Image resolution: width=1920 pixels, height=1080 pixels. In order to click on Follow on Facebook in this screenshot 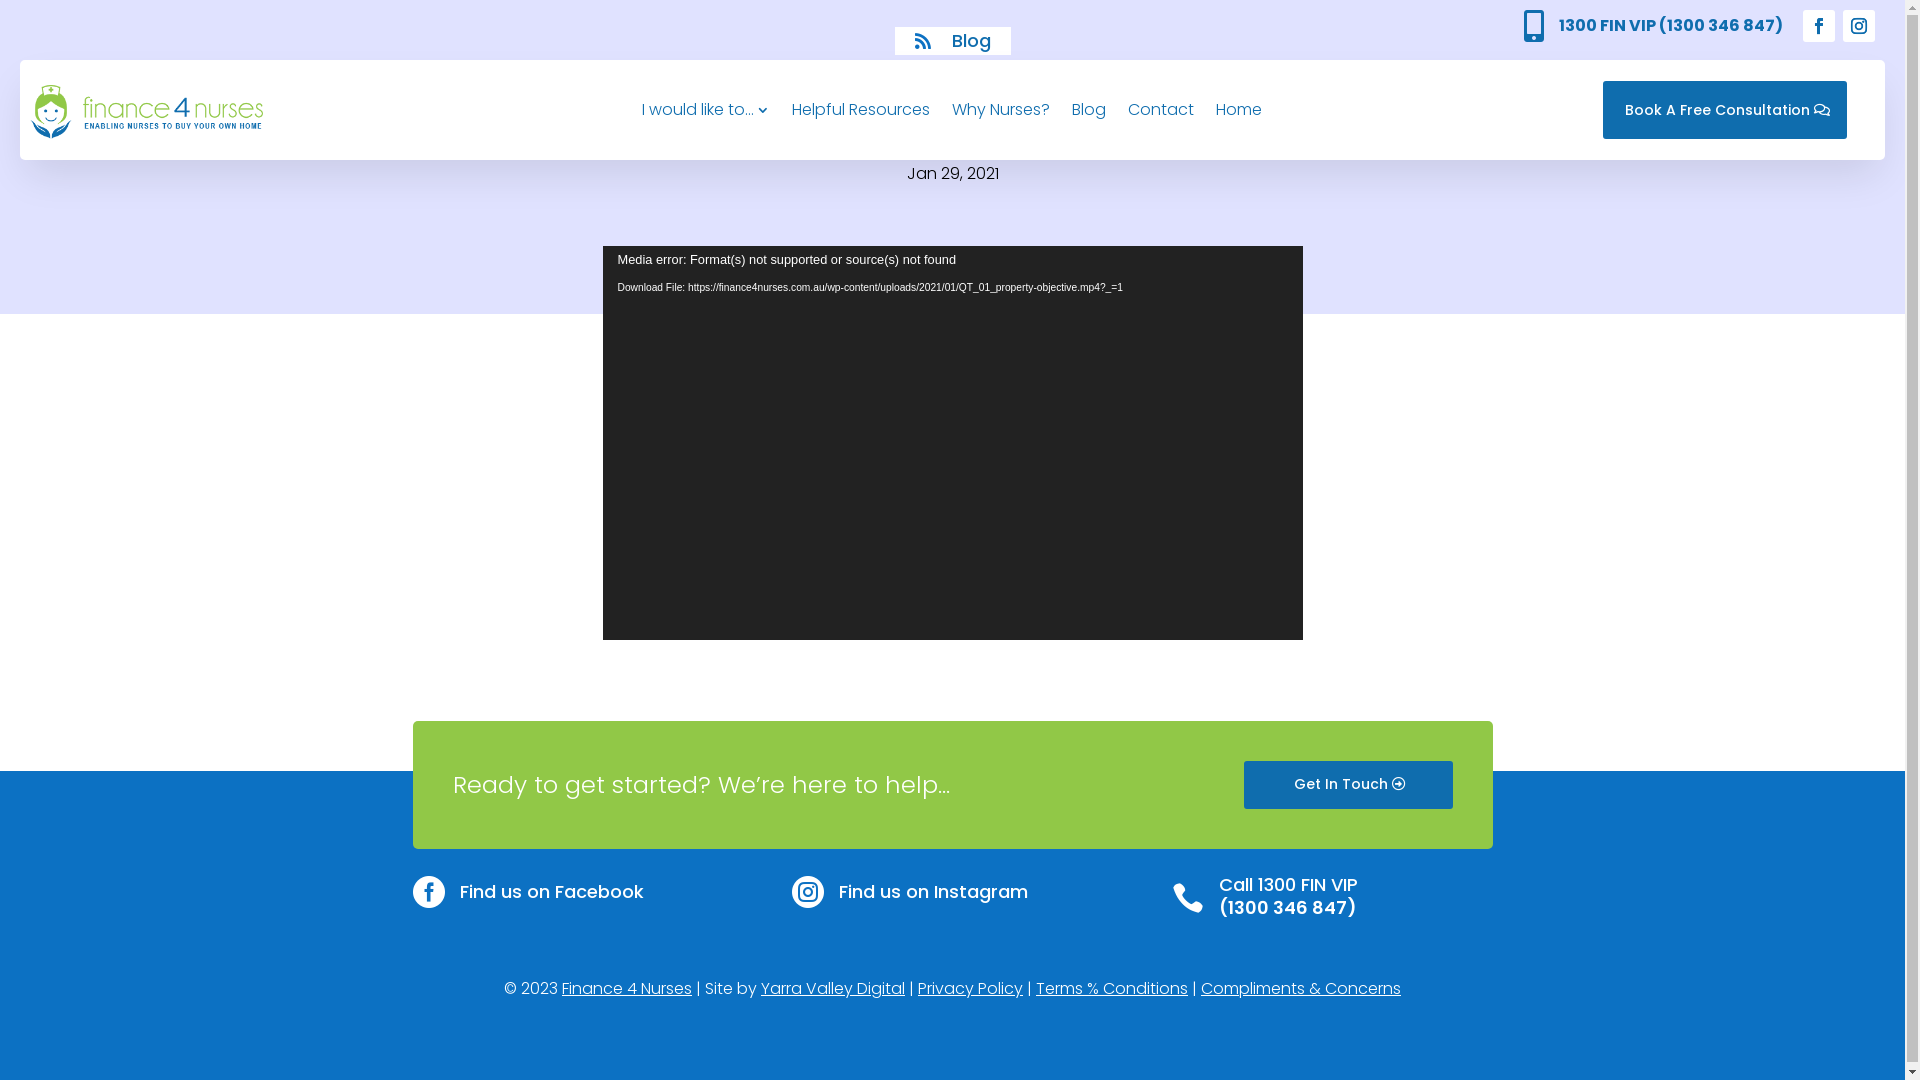, I will do `click(1819, 26)`.